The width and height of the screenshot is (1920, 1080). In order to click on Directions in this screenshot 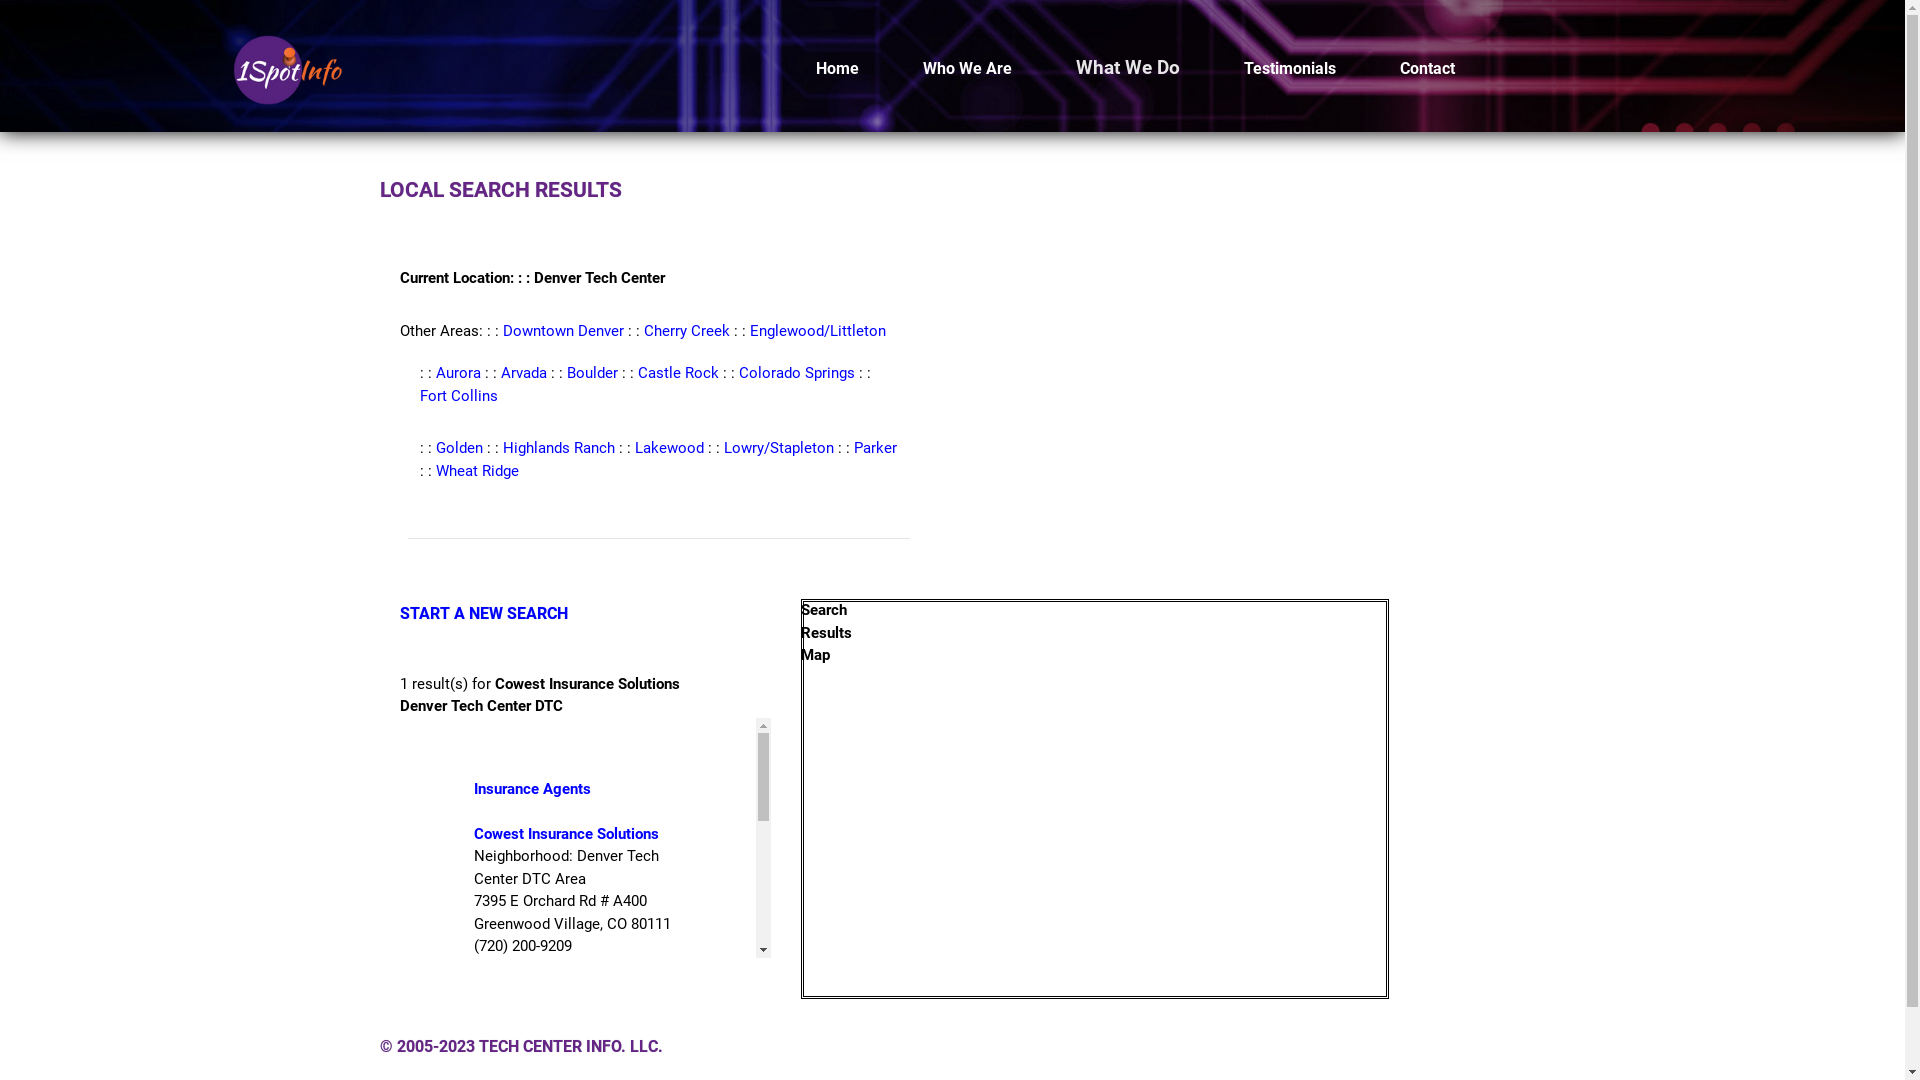, I will do `click(632, 991)`.